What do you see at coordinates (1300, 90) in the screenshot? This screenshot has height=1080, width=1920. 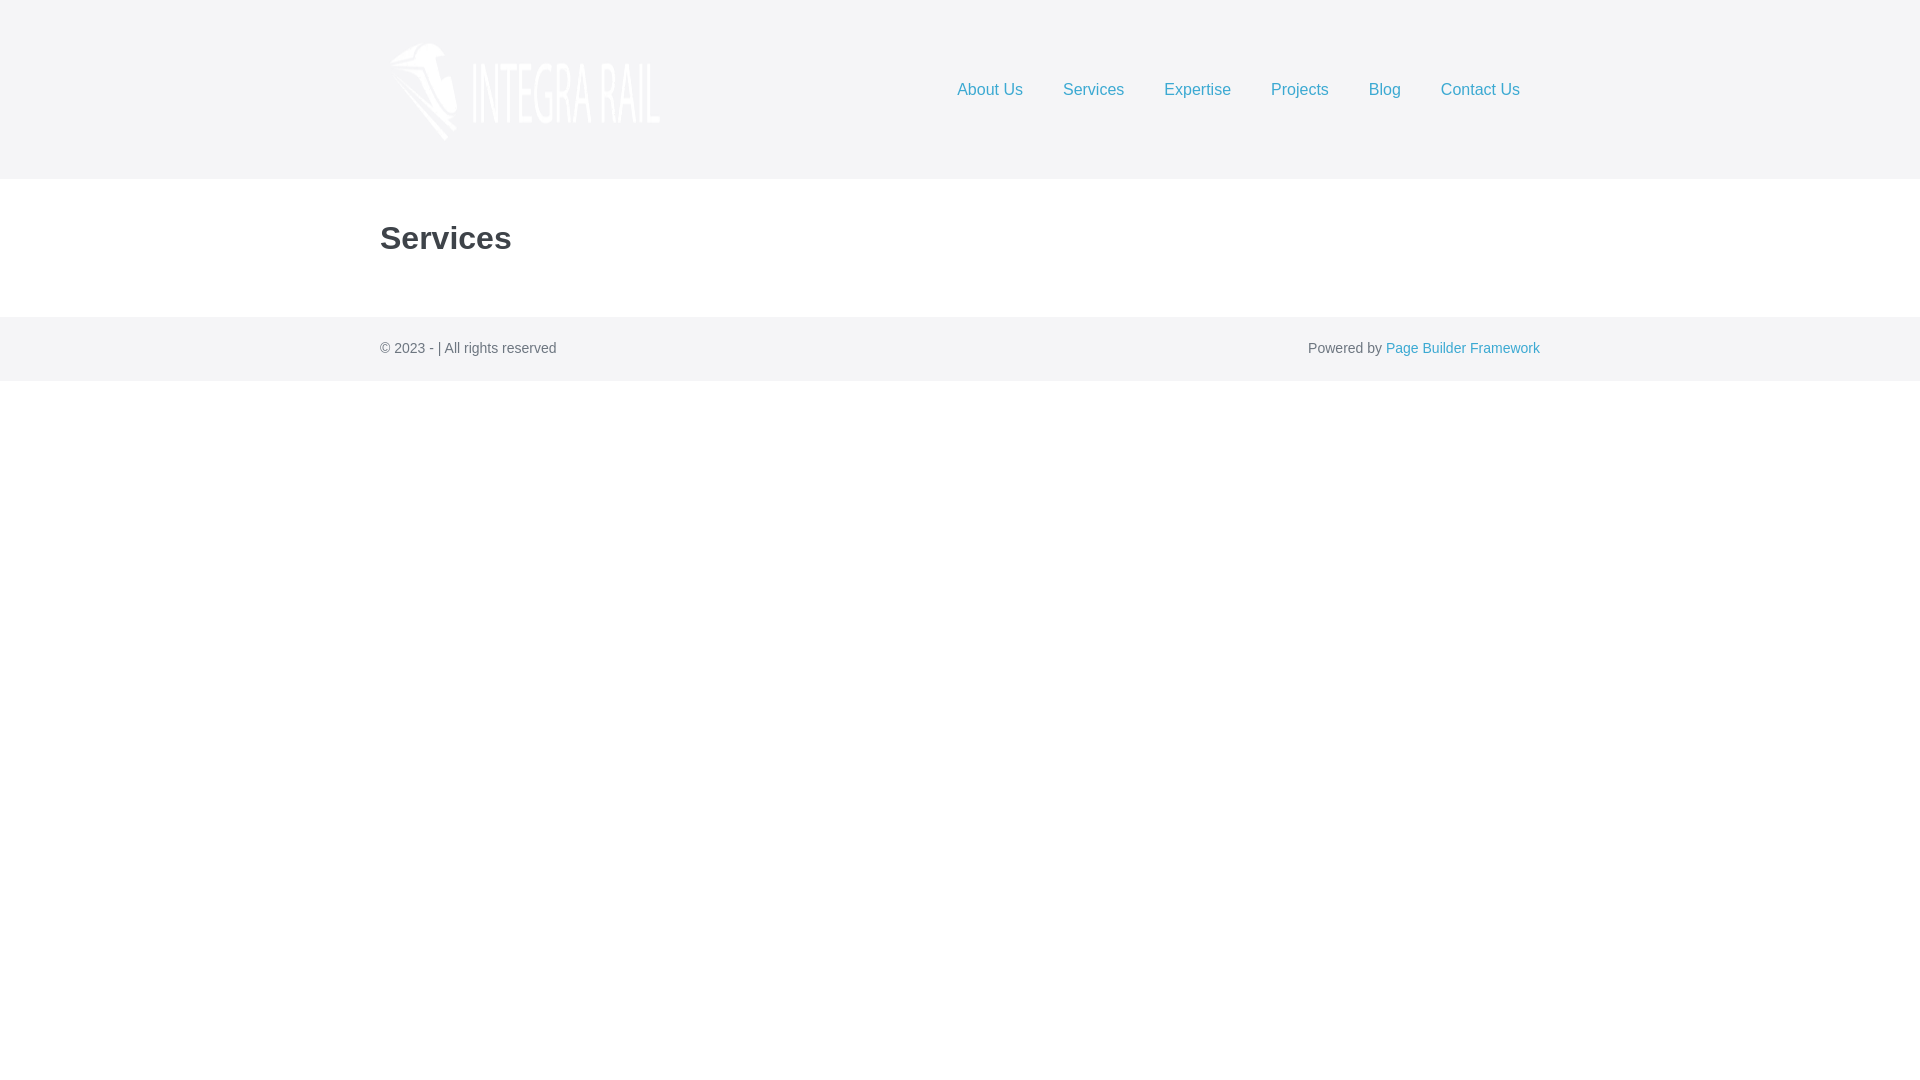 I see `Projects` at bounding box center [1300, 90].